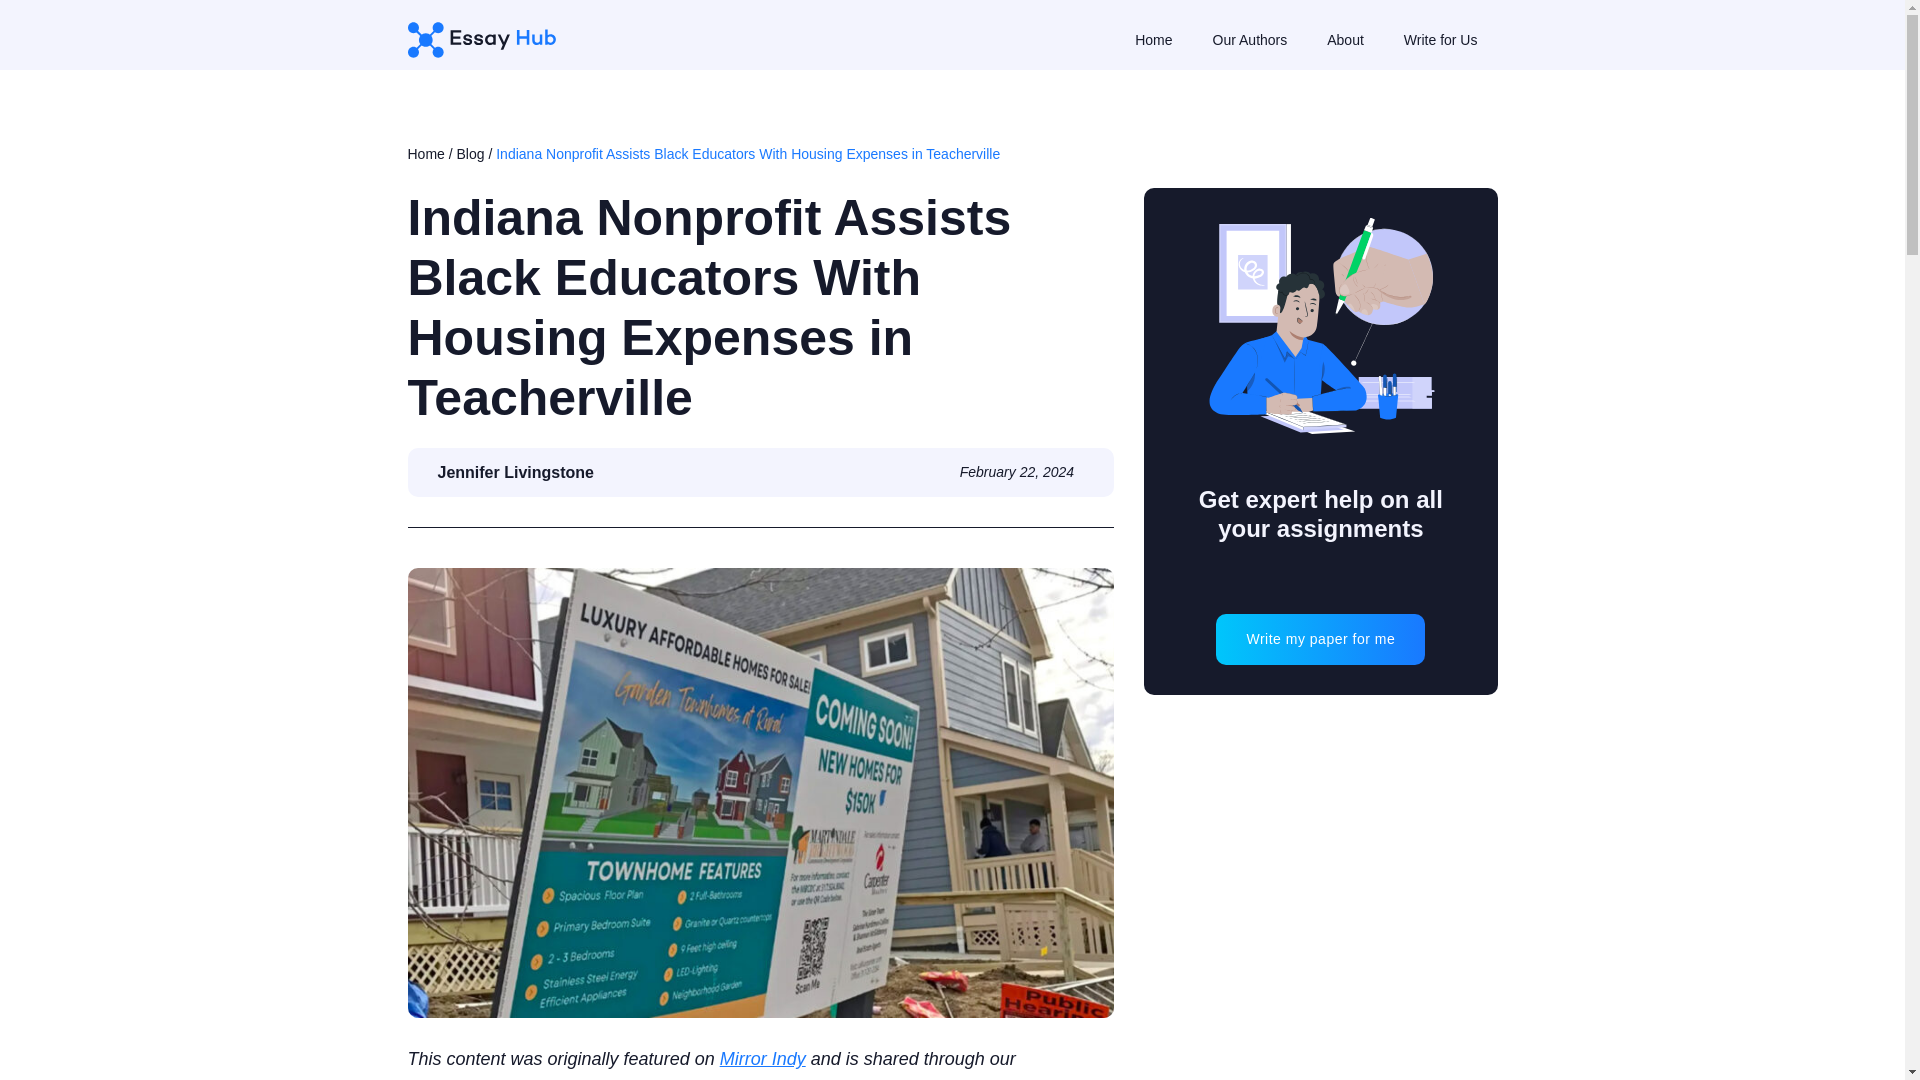 The image size is (1920, 1080). I want to click on Home, so click(426, 154).